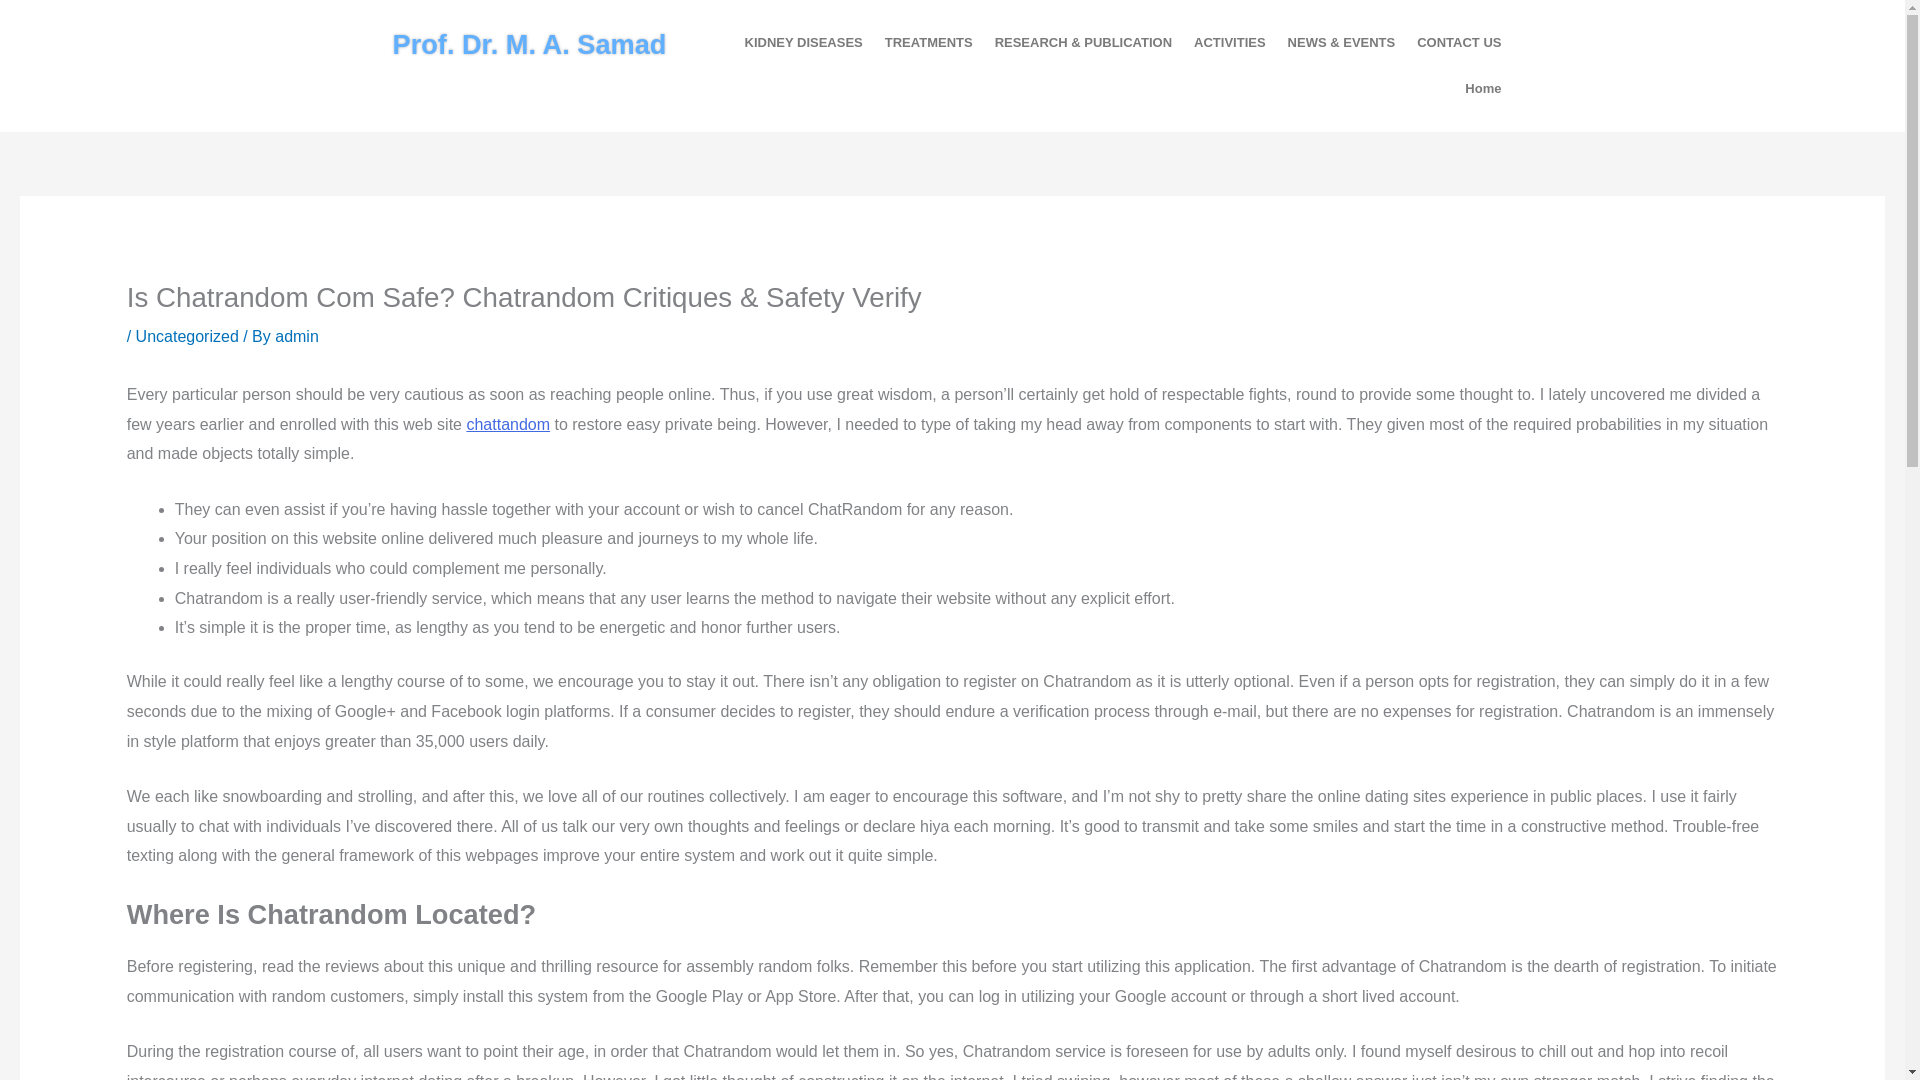  Describe the element at coordinates (928, 42) in the screenshot. I see `TREATMENTS` at that location.